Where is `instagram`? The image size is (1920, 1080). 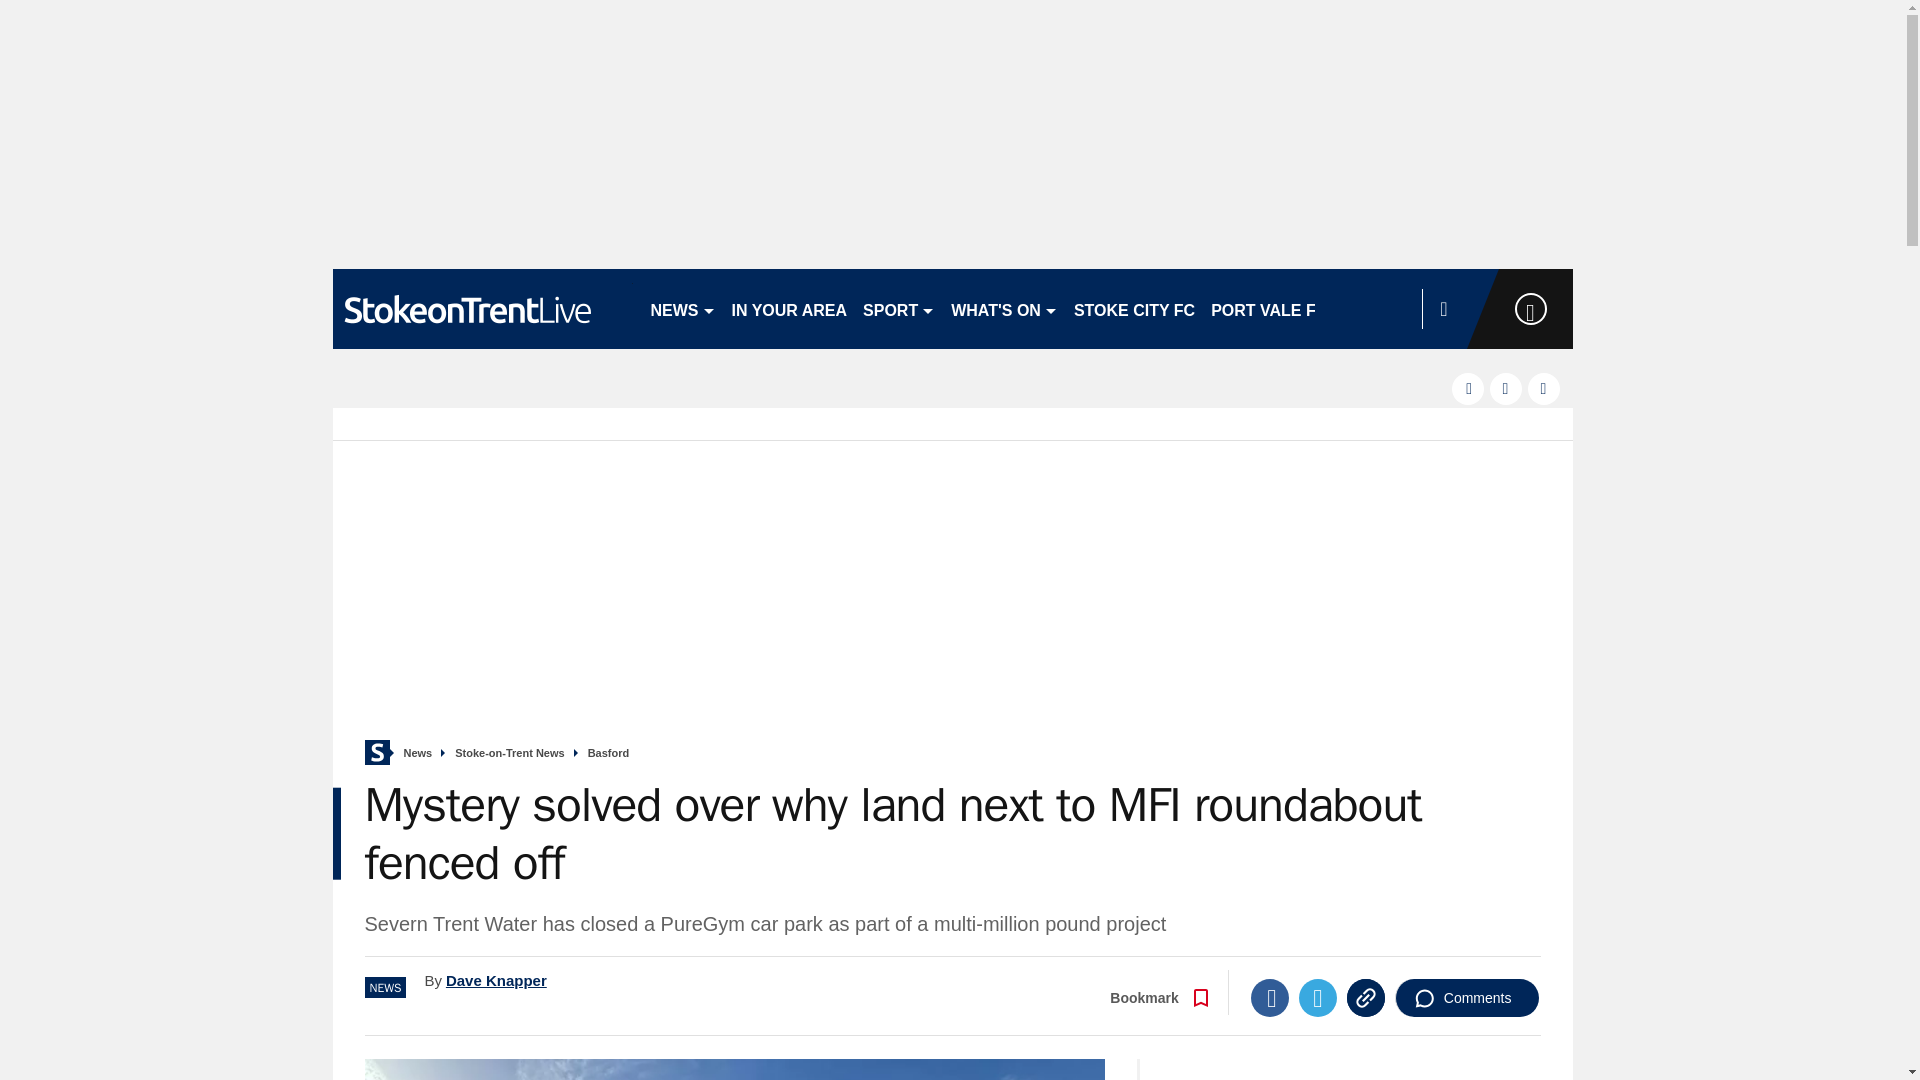
instagram is located at coordinates (1544, 388).